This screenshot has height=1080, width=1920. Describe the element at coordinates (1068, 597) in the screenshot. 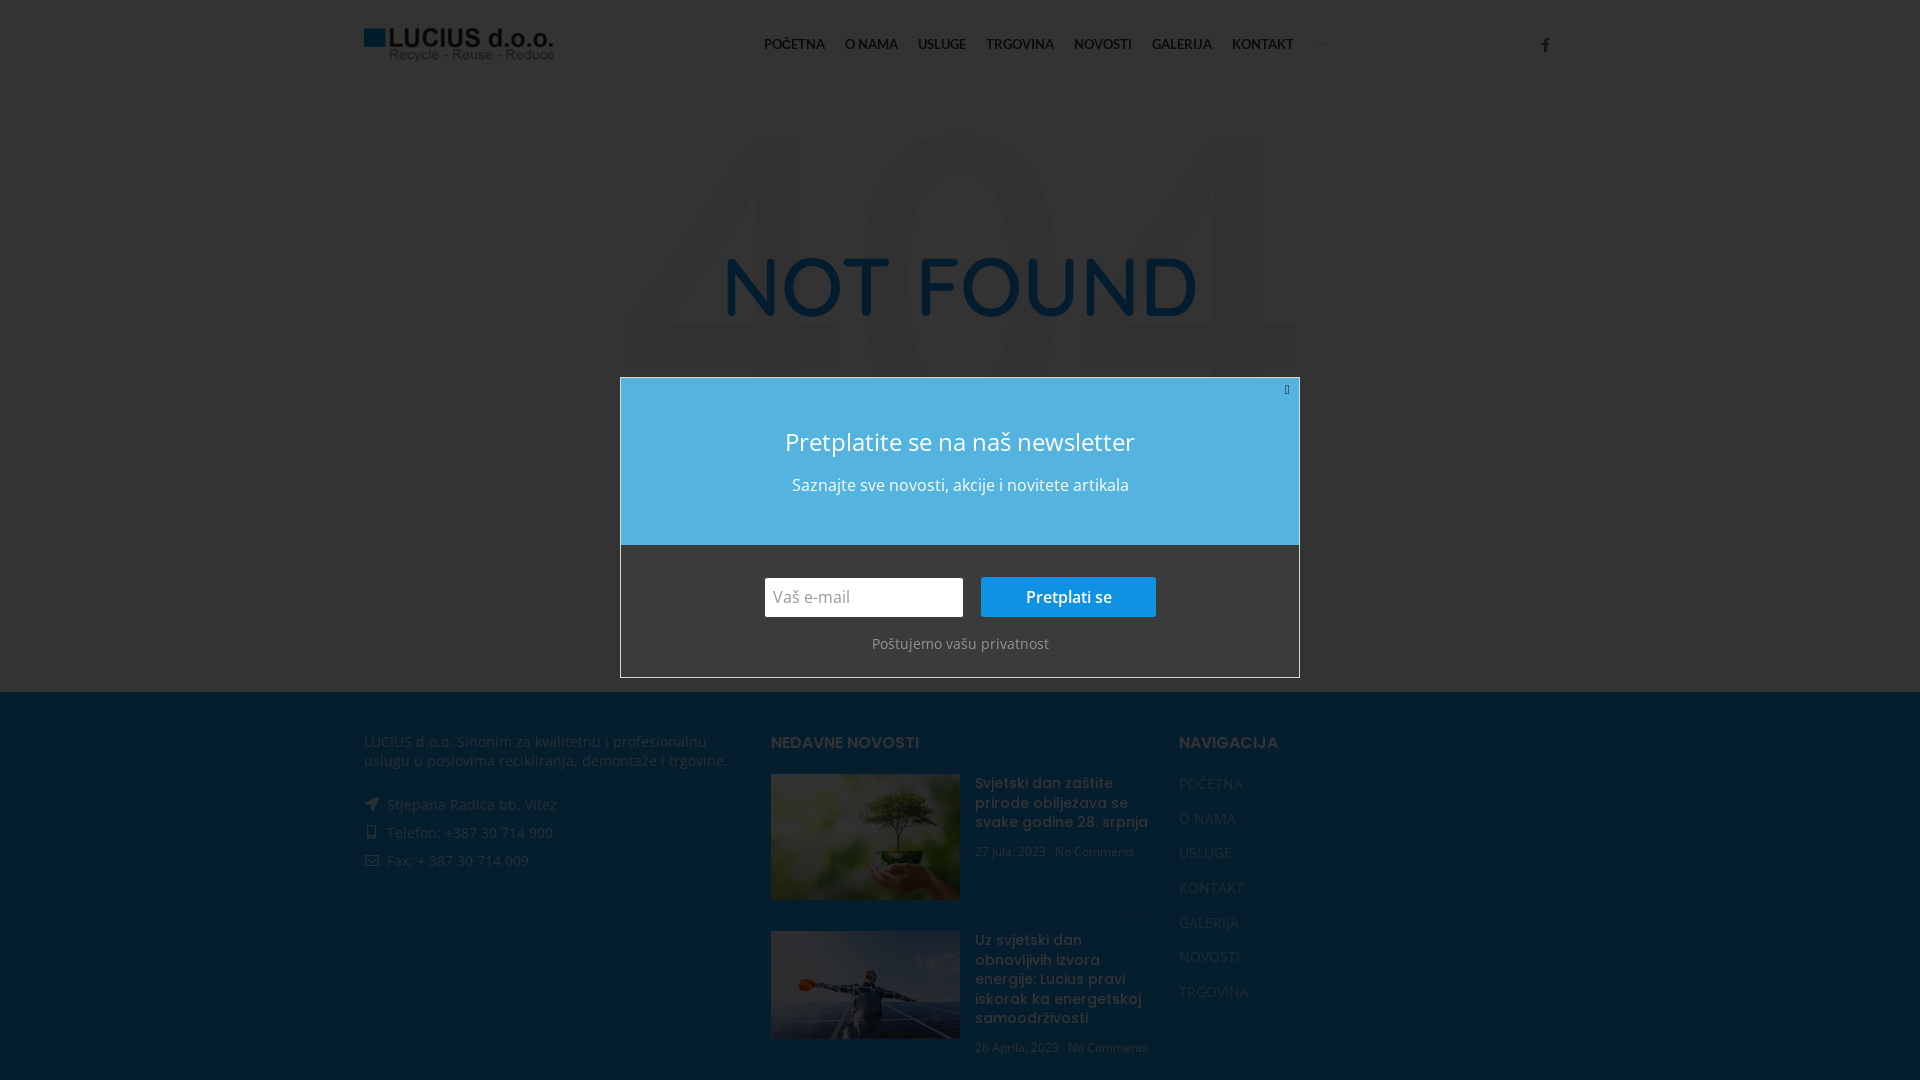

I see `Pretplati se` at that location.